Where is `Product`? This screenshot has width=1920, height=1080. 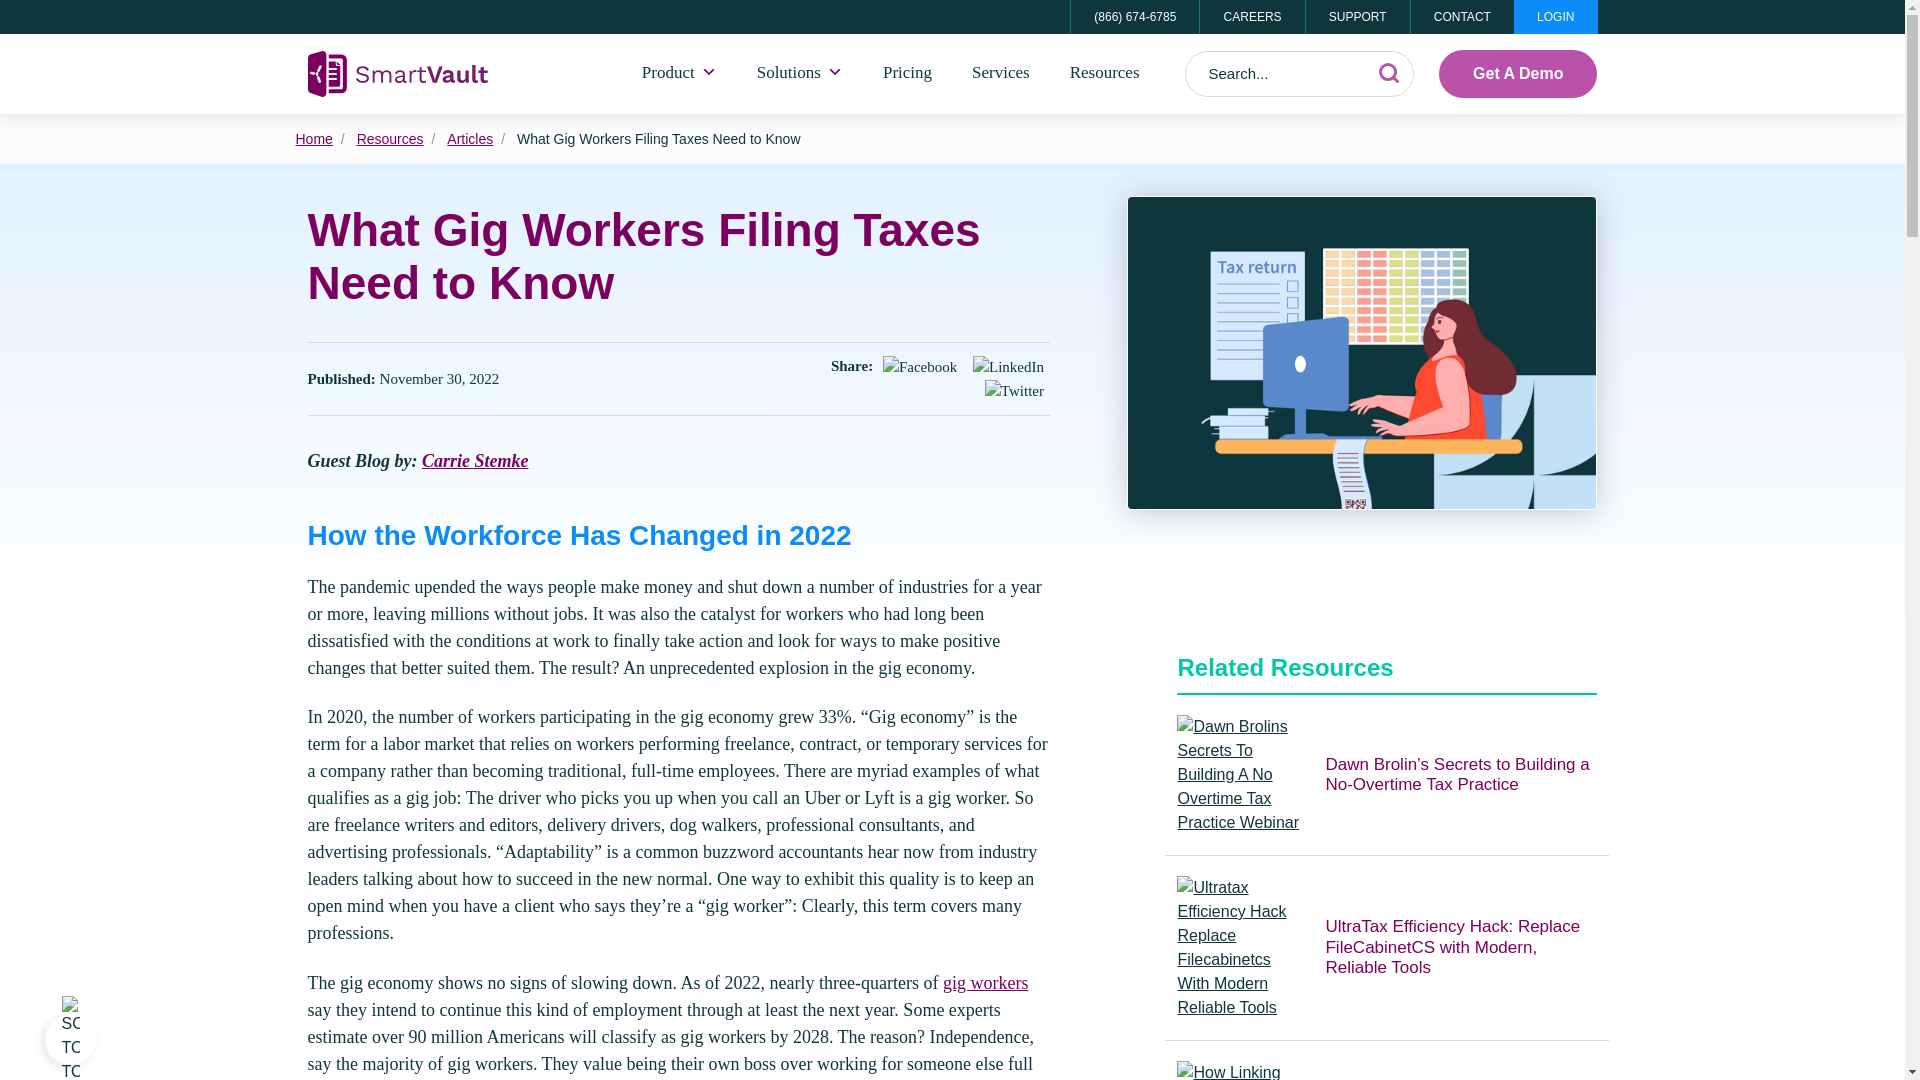 Product is located at coordinates (680, 74).